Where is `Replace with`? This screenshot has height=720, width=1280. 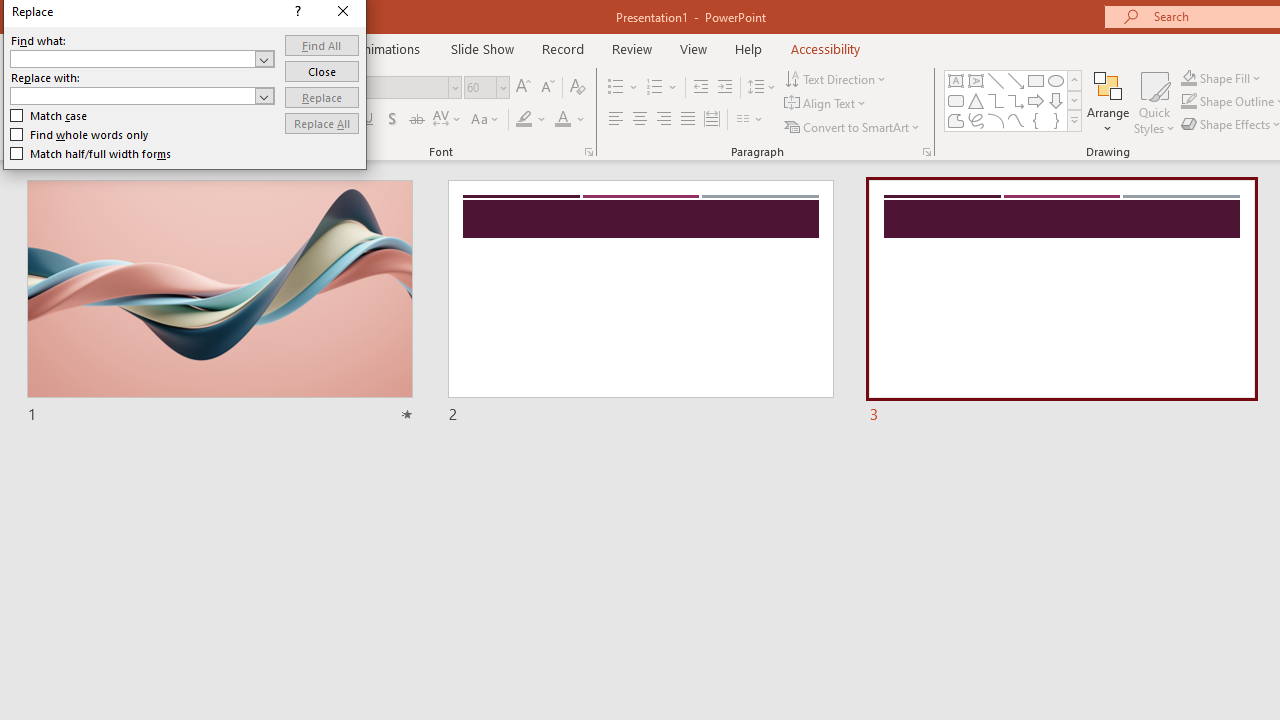
Replace with is located at coordinates (142, 96).